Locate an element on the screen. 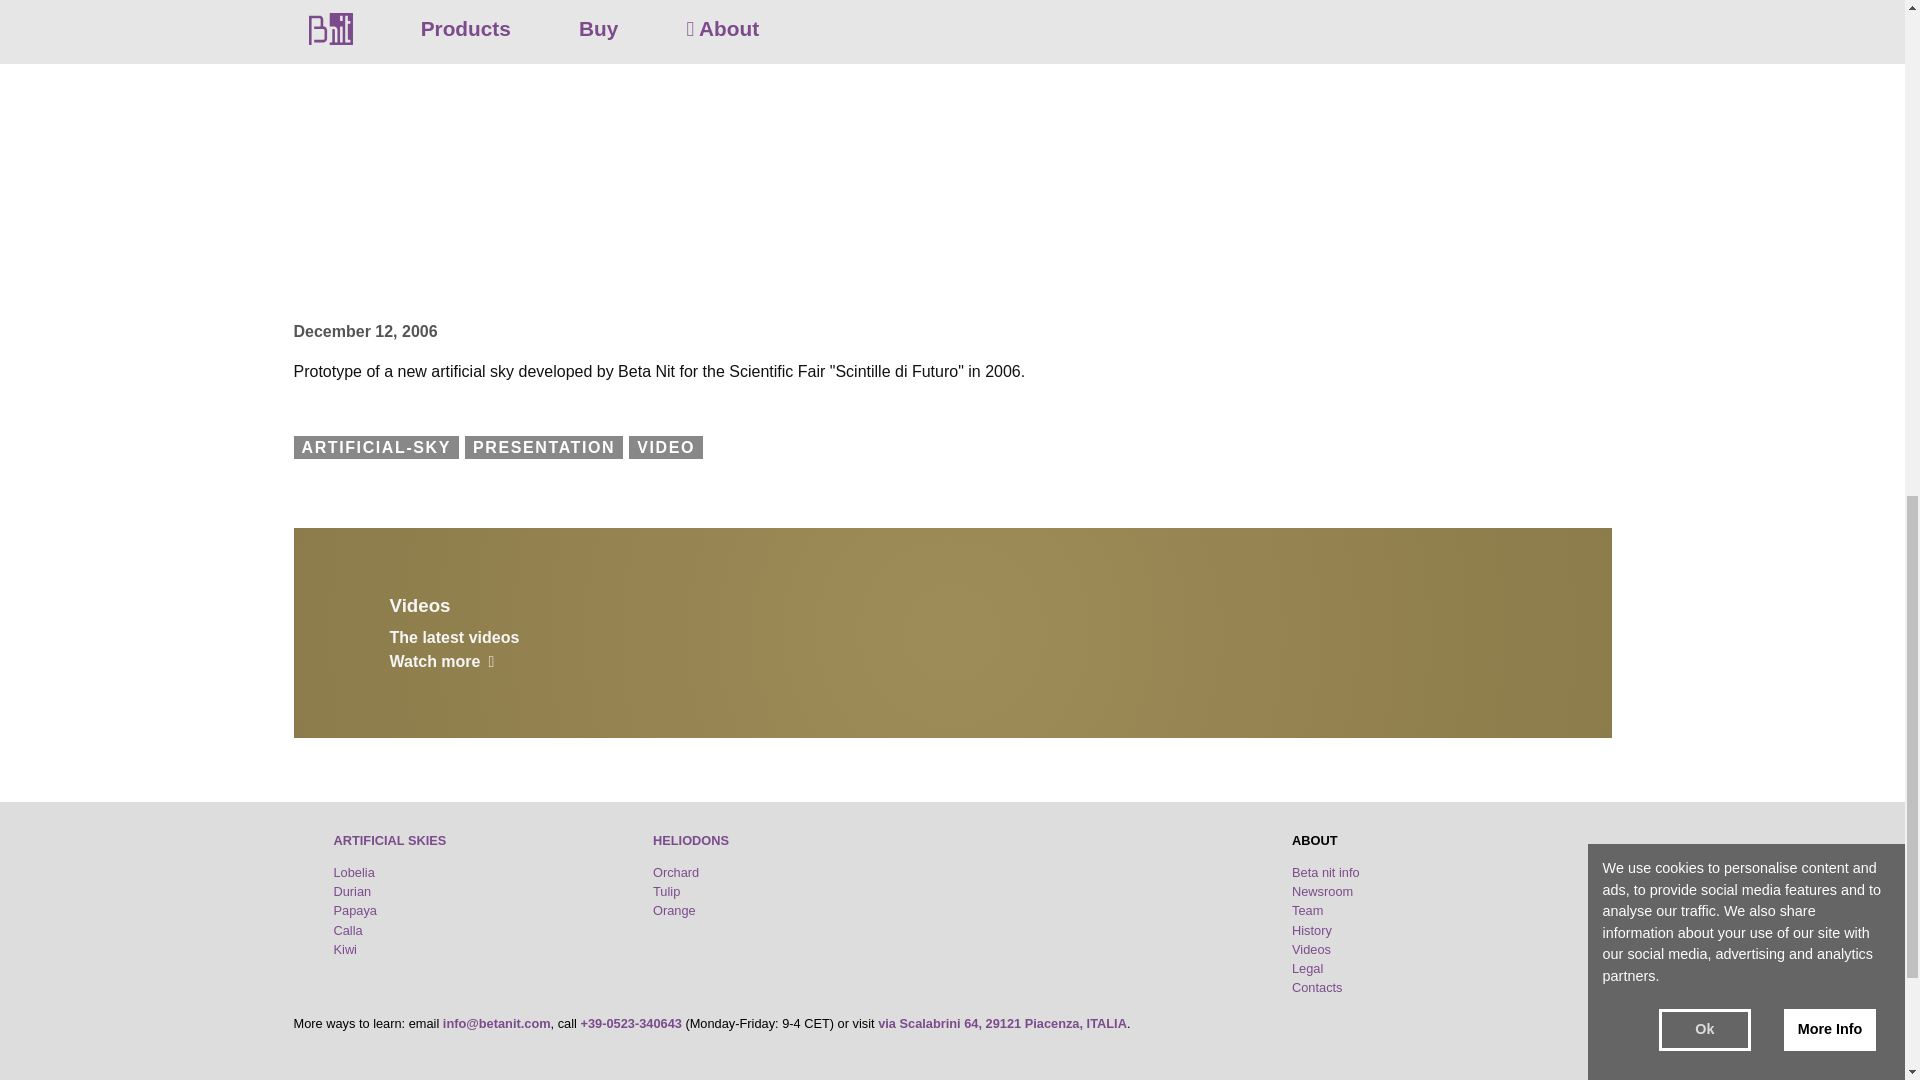  Kiwi is located at coordinates (346, 948).